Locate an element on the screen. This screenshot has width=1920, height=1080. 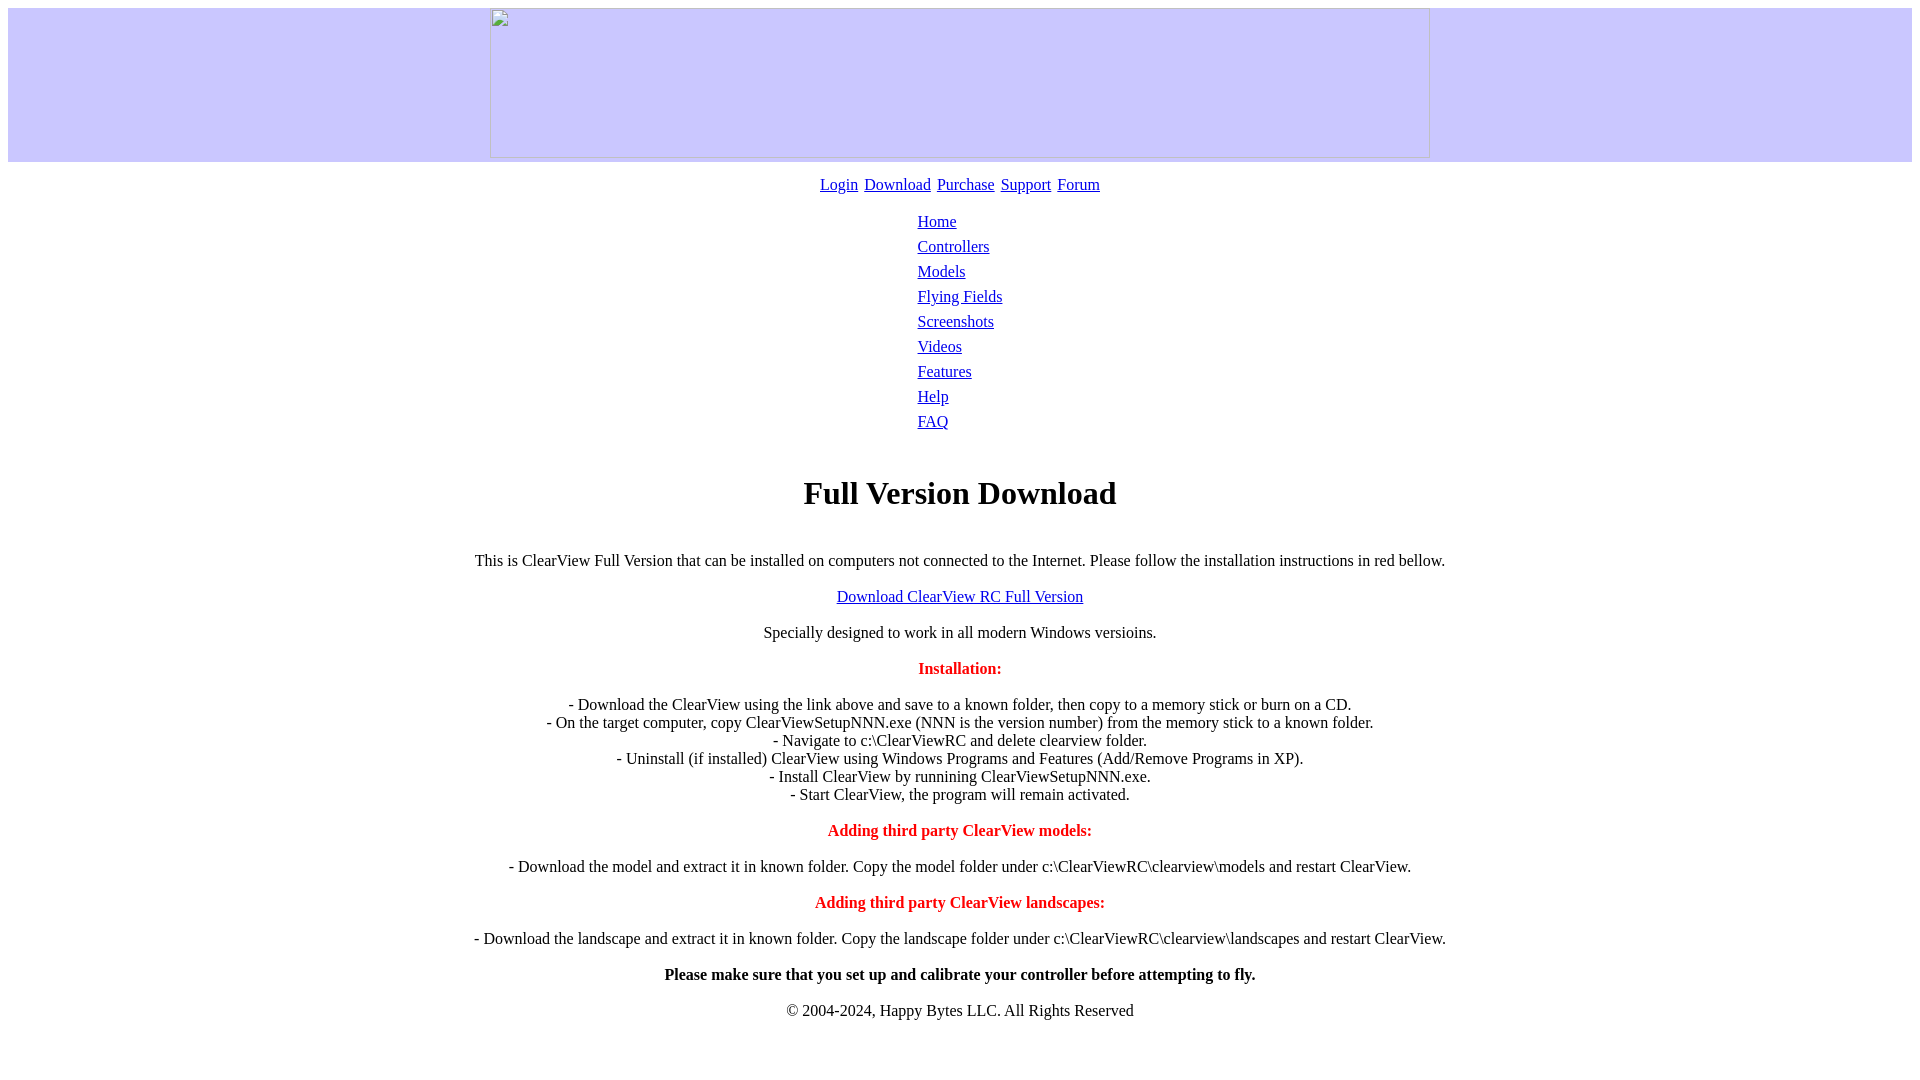
Support is located at coordinates (1026, 184).